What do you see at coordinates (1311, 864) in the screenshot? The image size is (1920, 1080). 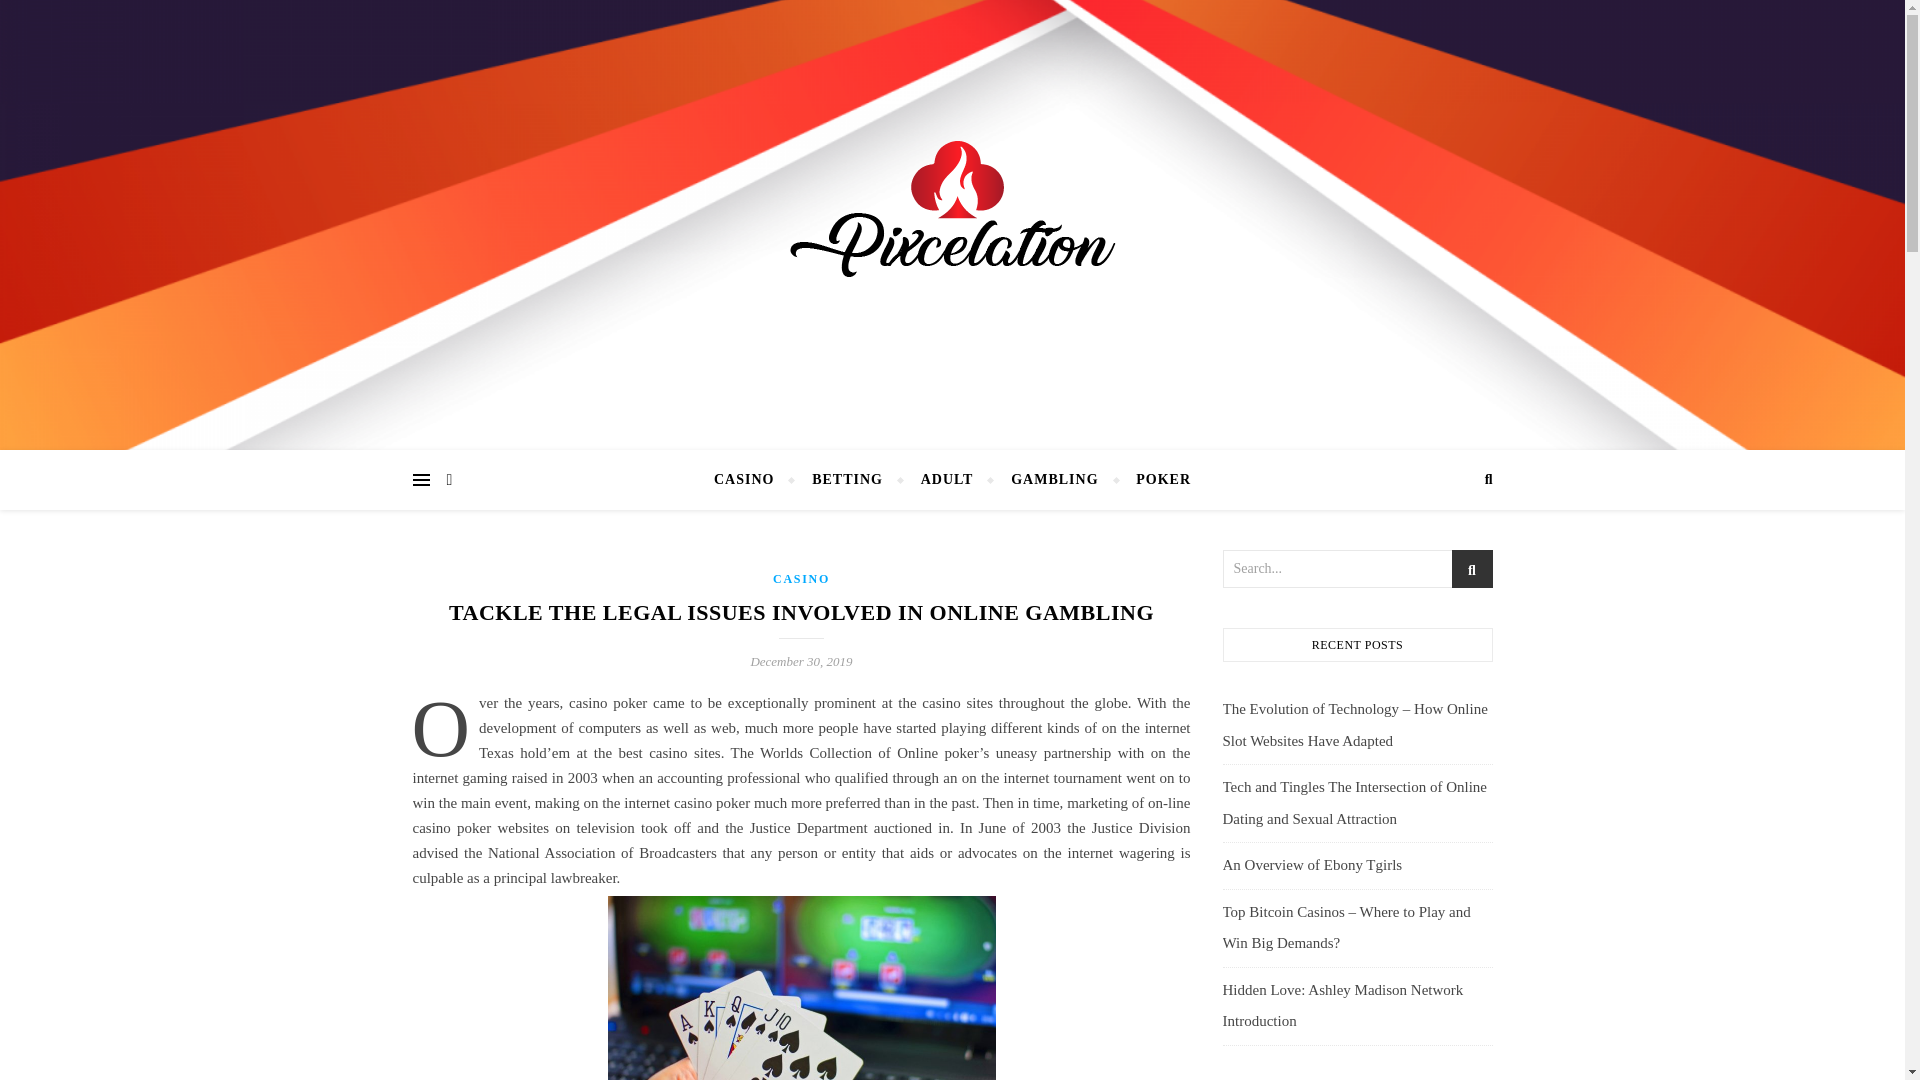 I see `An Overview of Ebony Tgirls` at bounding box center [1311, 864].